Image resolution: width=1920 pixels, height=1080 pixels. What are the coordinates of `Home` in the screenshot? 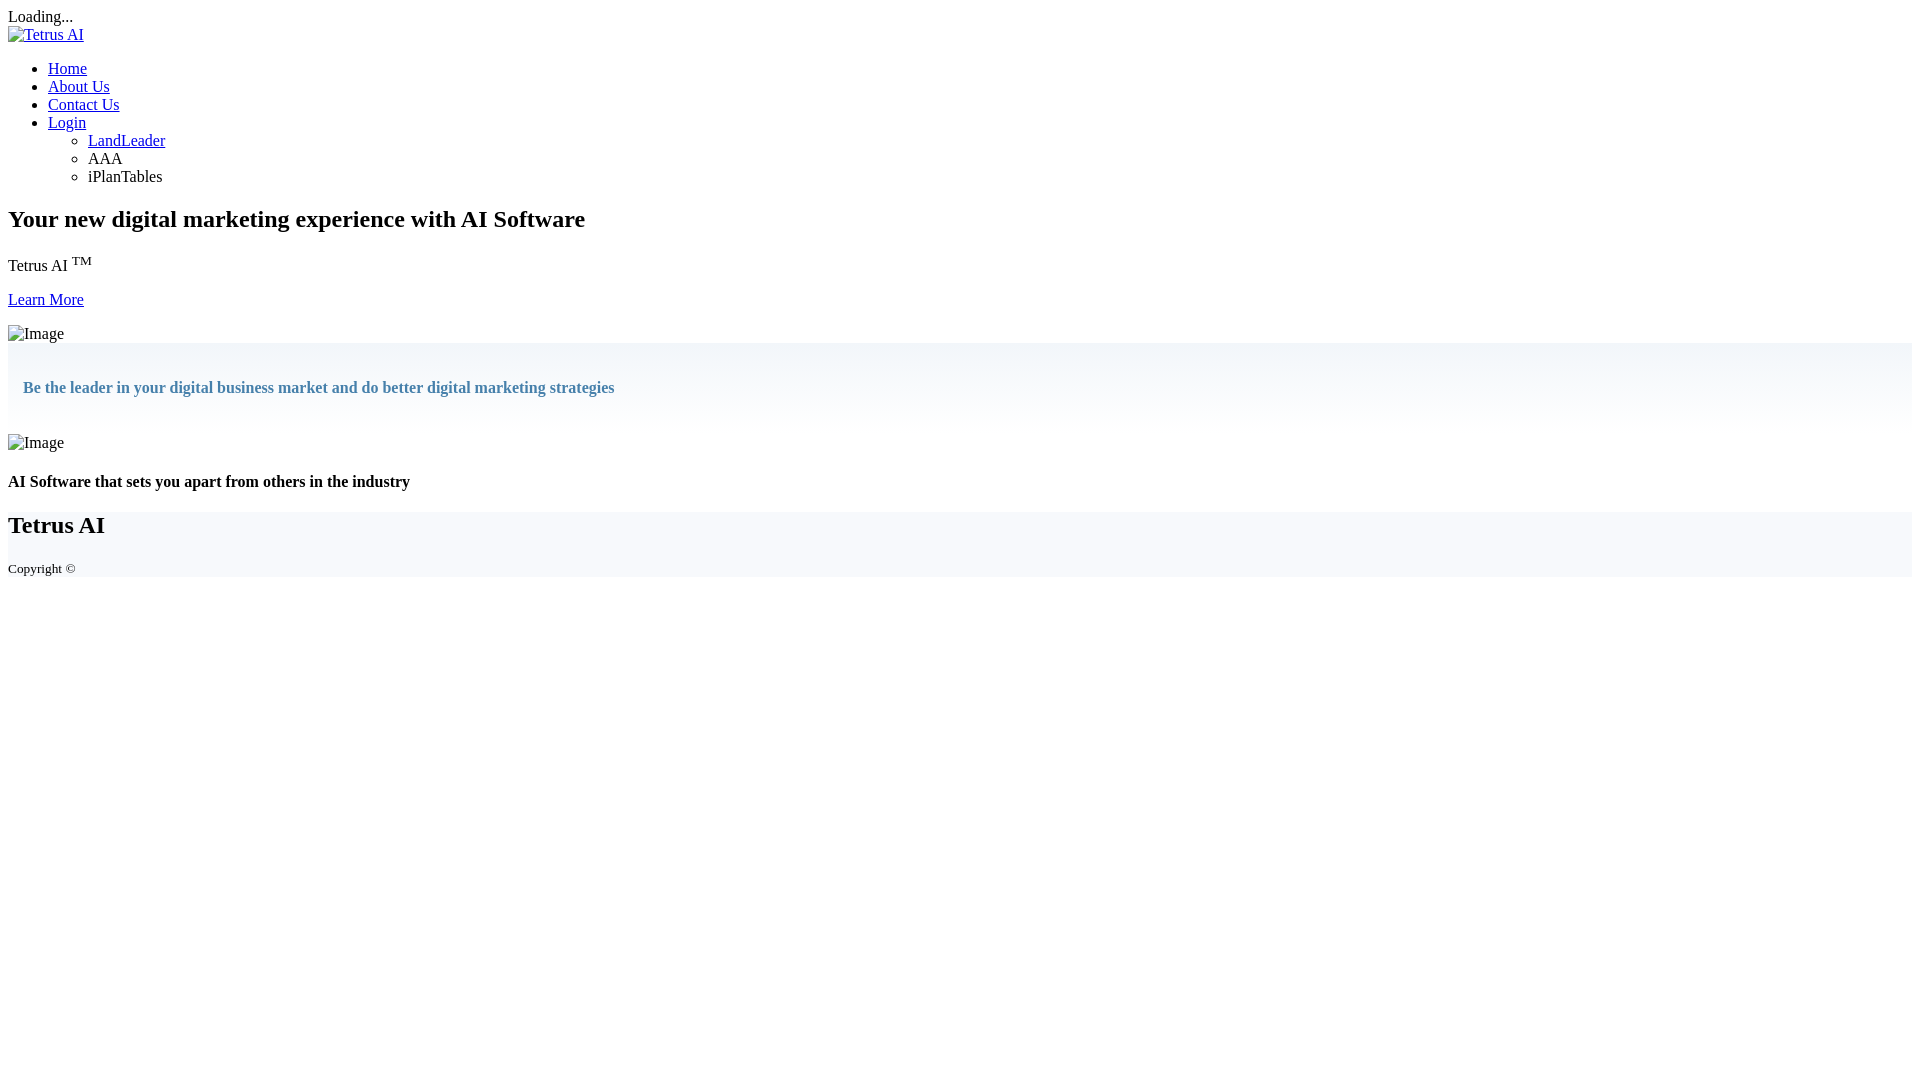 It's located at (67, 68).